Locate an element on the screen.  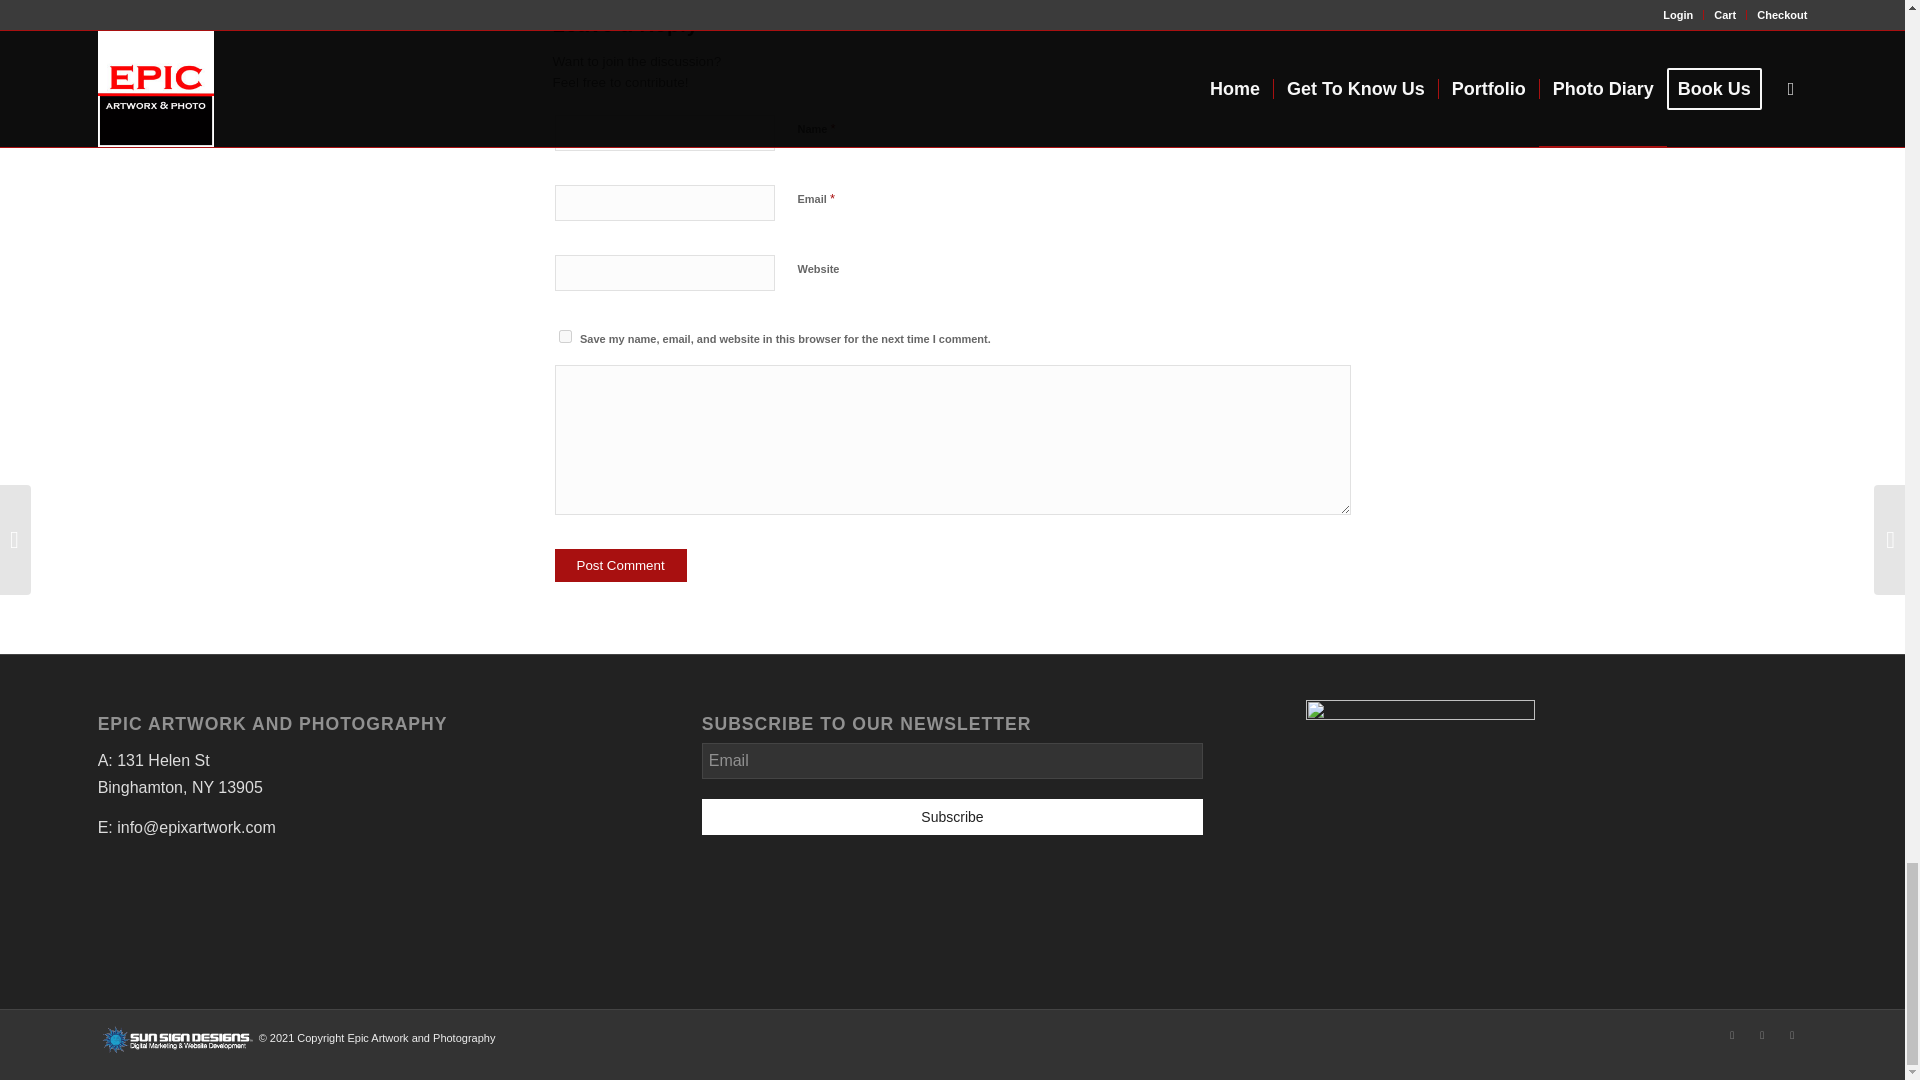
Post Comment is located at coordinates (620, 565).